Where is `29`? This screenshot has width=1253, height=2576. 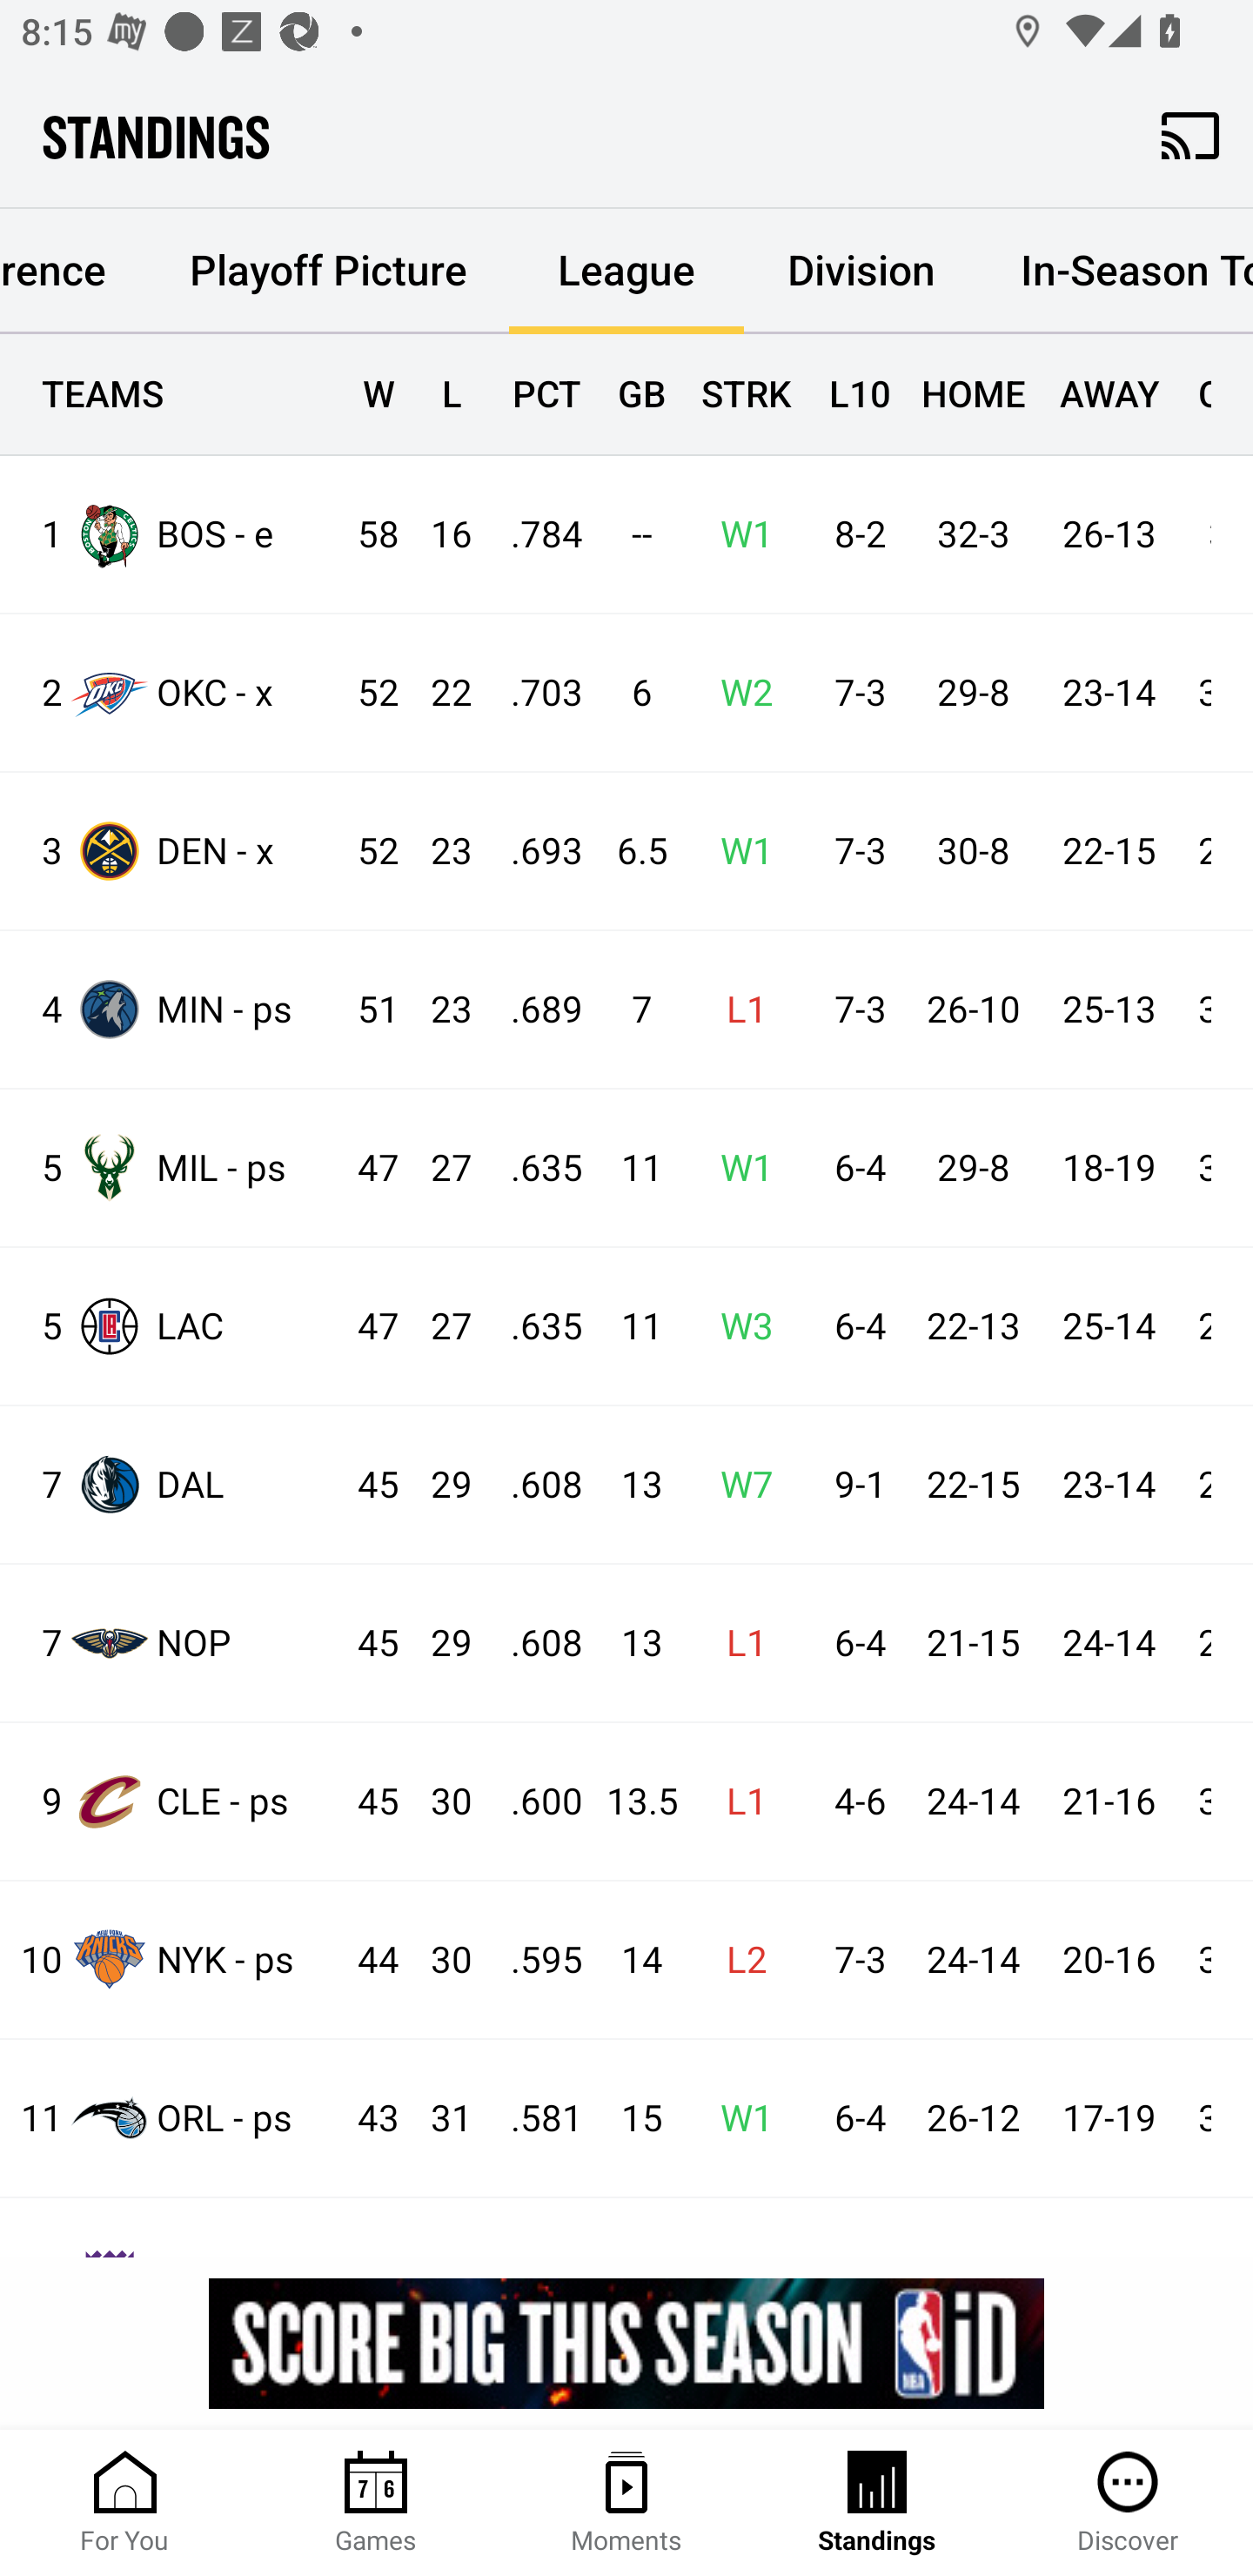
29 is located at coordinates (437, 1643).